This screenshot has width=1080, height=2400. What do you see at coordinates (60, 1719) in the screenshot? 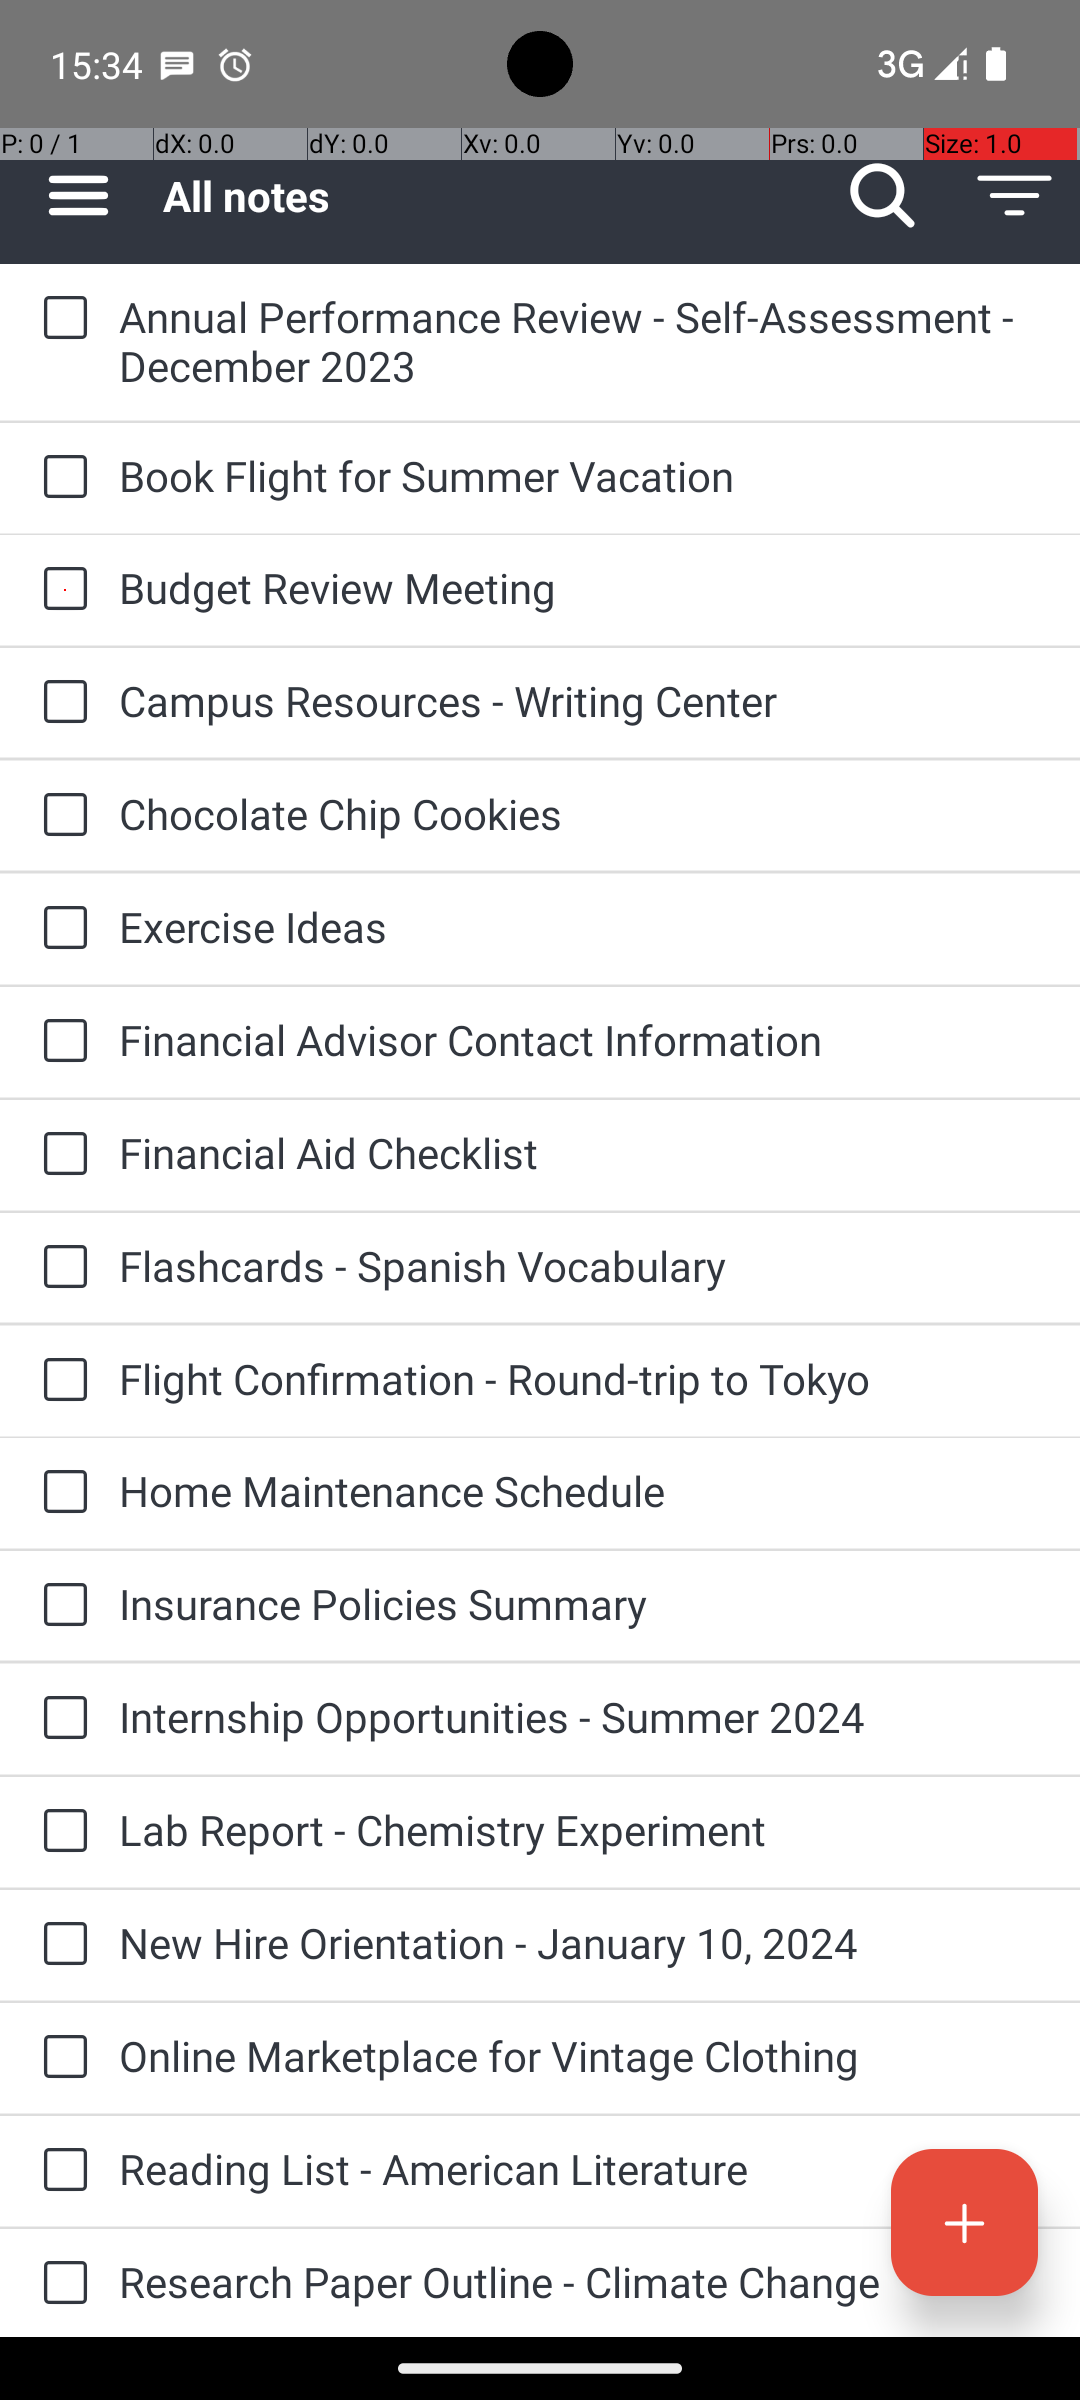
I see `to-do: Internship Opportunities - Summer 2024` at bounding box center [60, 1719].